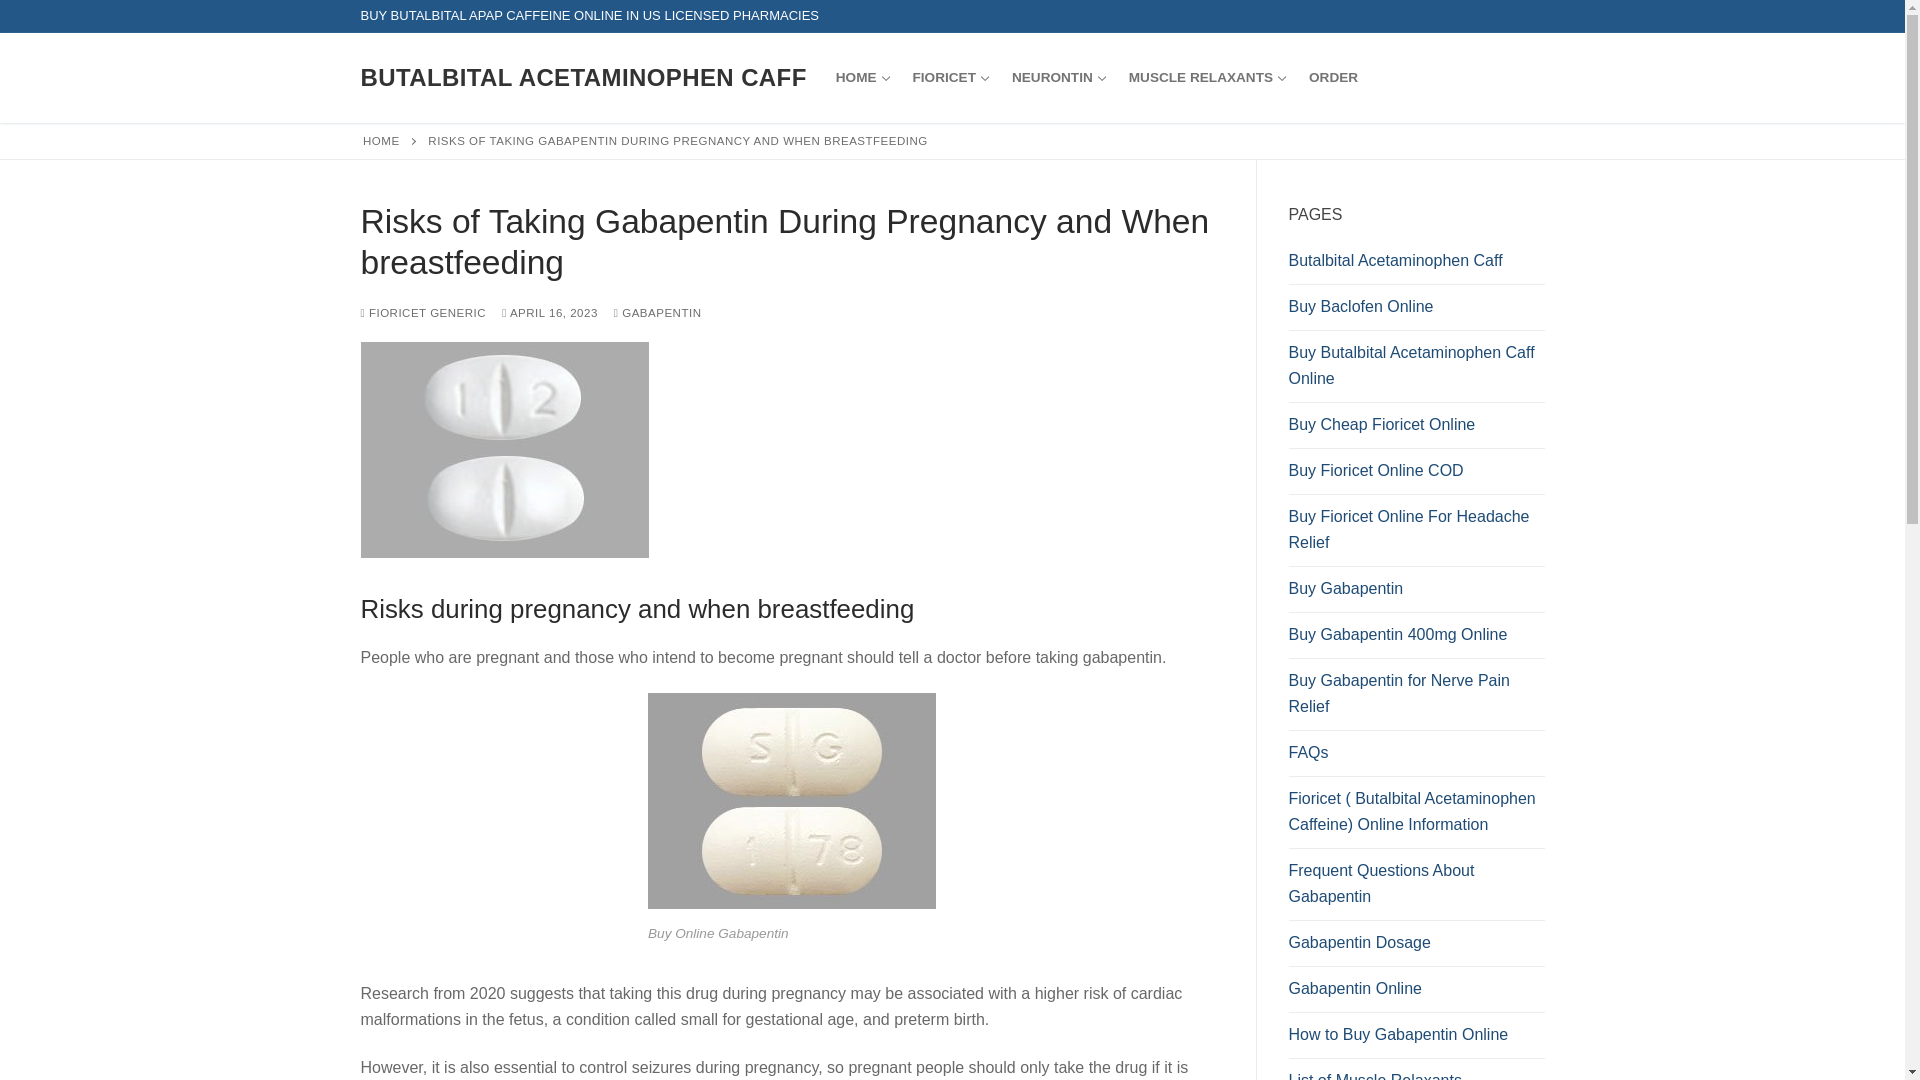 Image resolution: width=1920 pixels, height=1080 pixels. What do you see at coordinates (1333, 78) in the screenshot?
I see `ORDER` at bounding box center [1333, 78].